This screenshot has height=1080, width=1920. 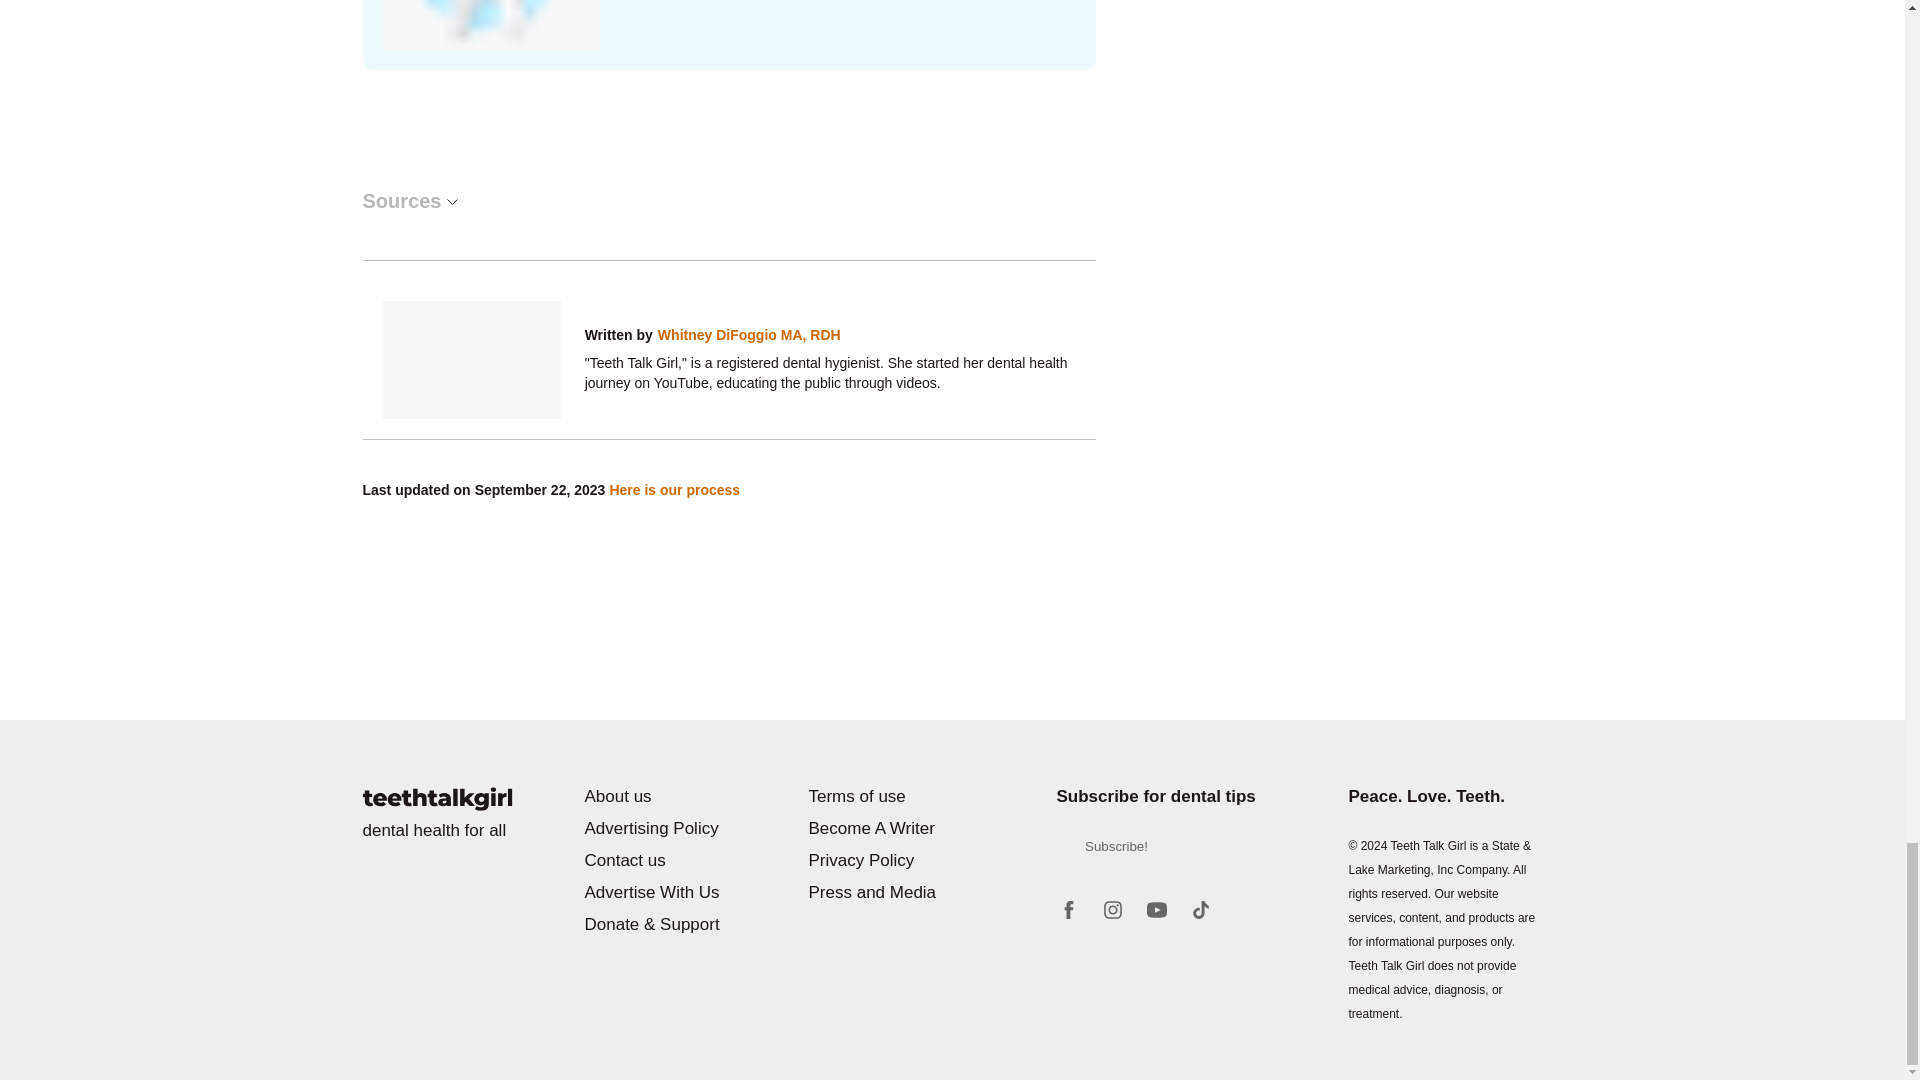 I want to click on Here is our process, so click(x=674, y=490).